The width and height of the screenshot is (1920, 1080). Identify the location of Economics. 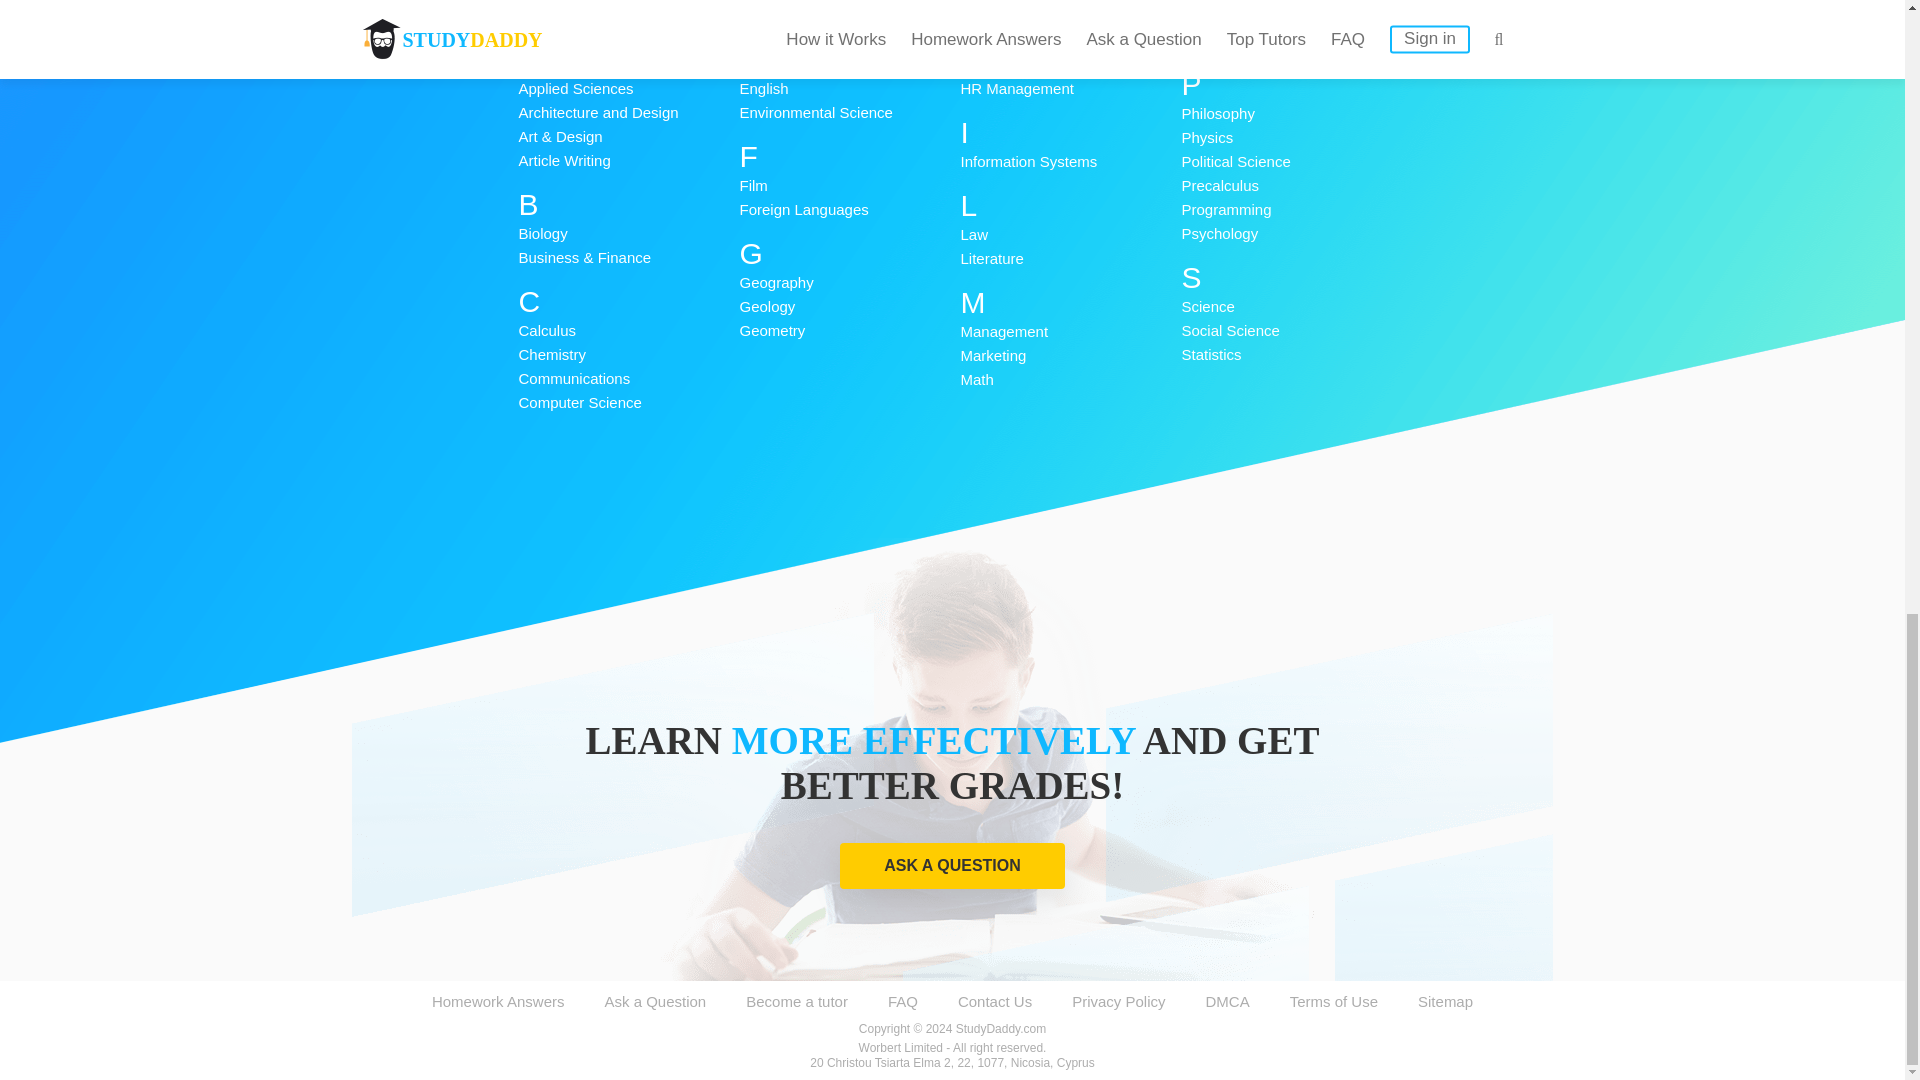
(850, 40).